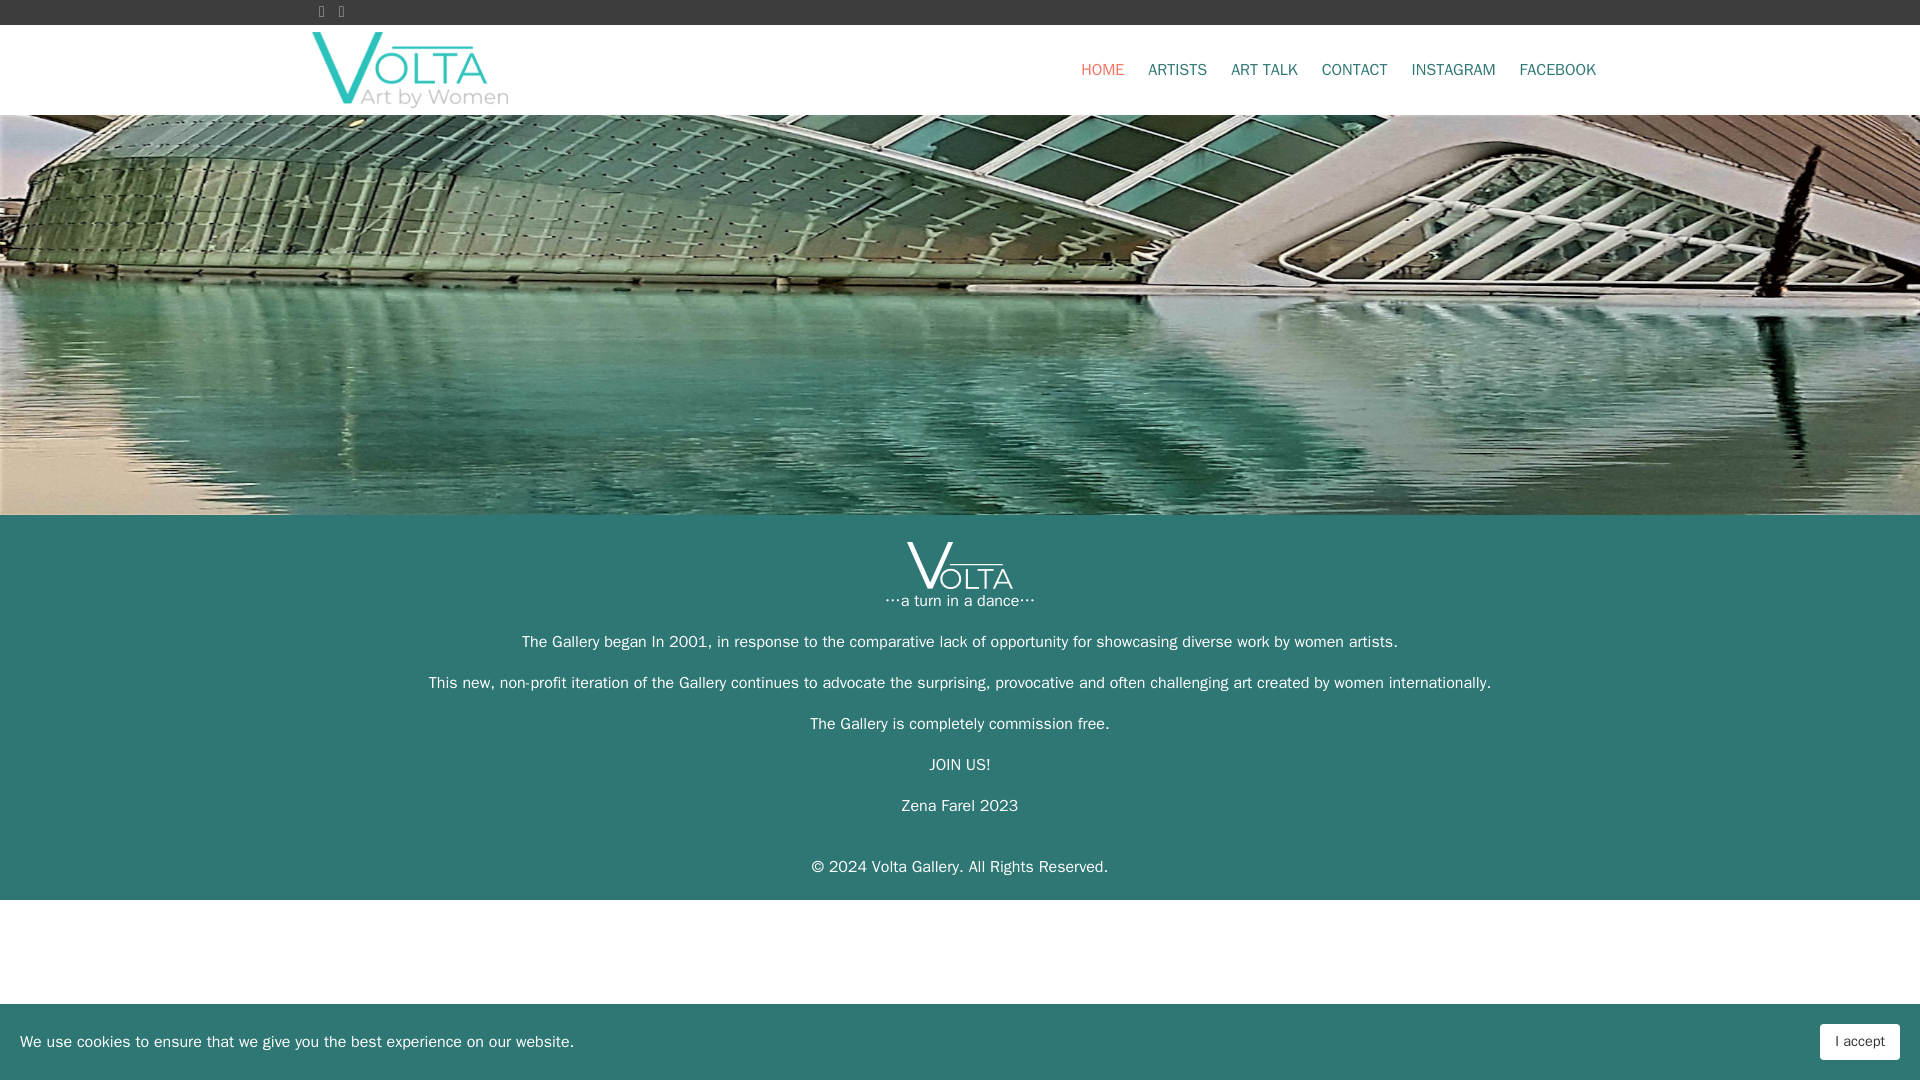  Describe the element at coordinates (960, 764) in the screenshot. I see `Join Us!` at that location.